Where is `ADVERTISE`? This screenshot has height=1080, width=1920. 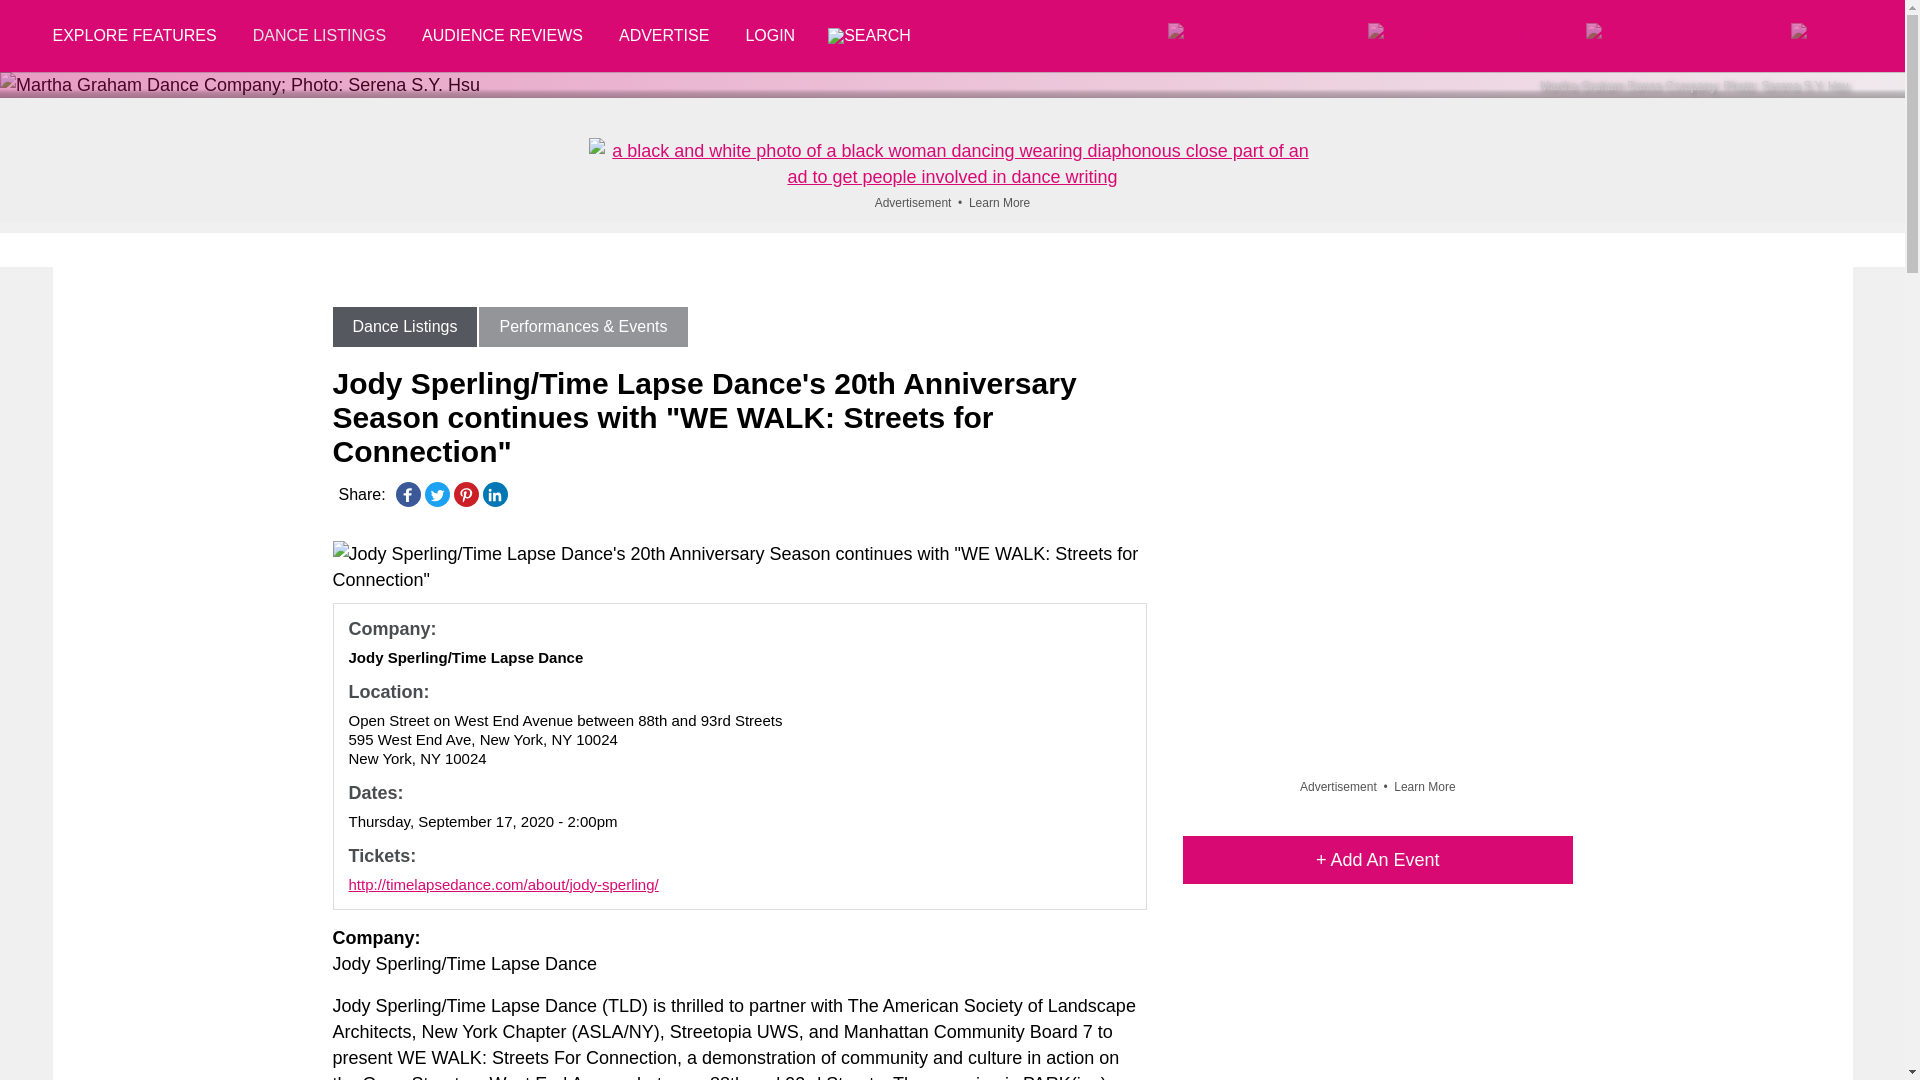
ADVERTISE is located at coordinates (664, 36).